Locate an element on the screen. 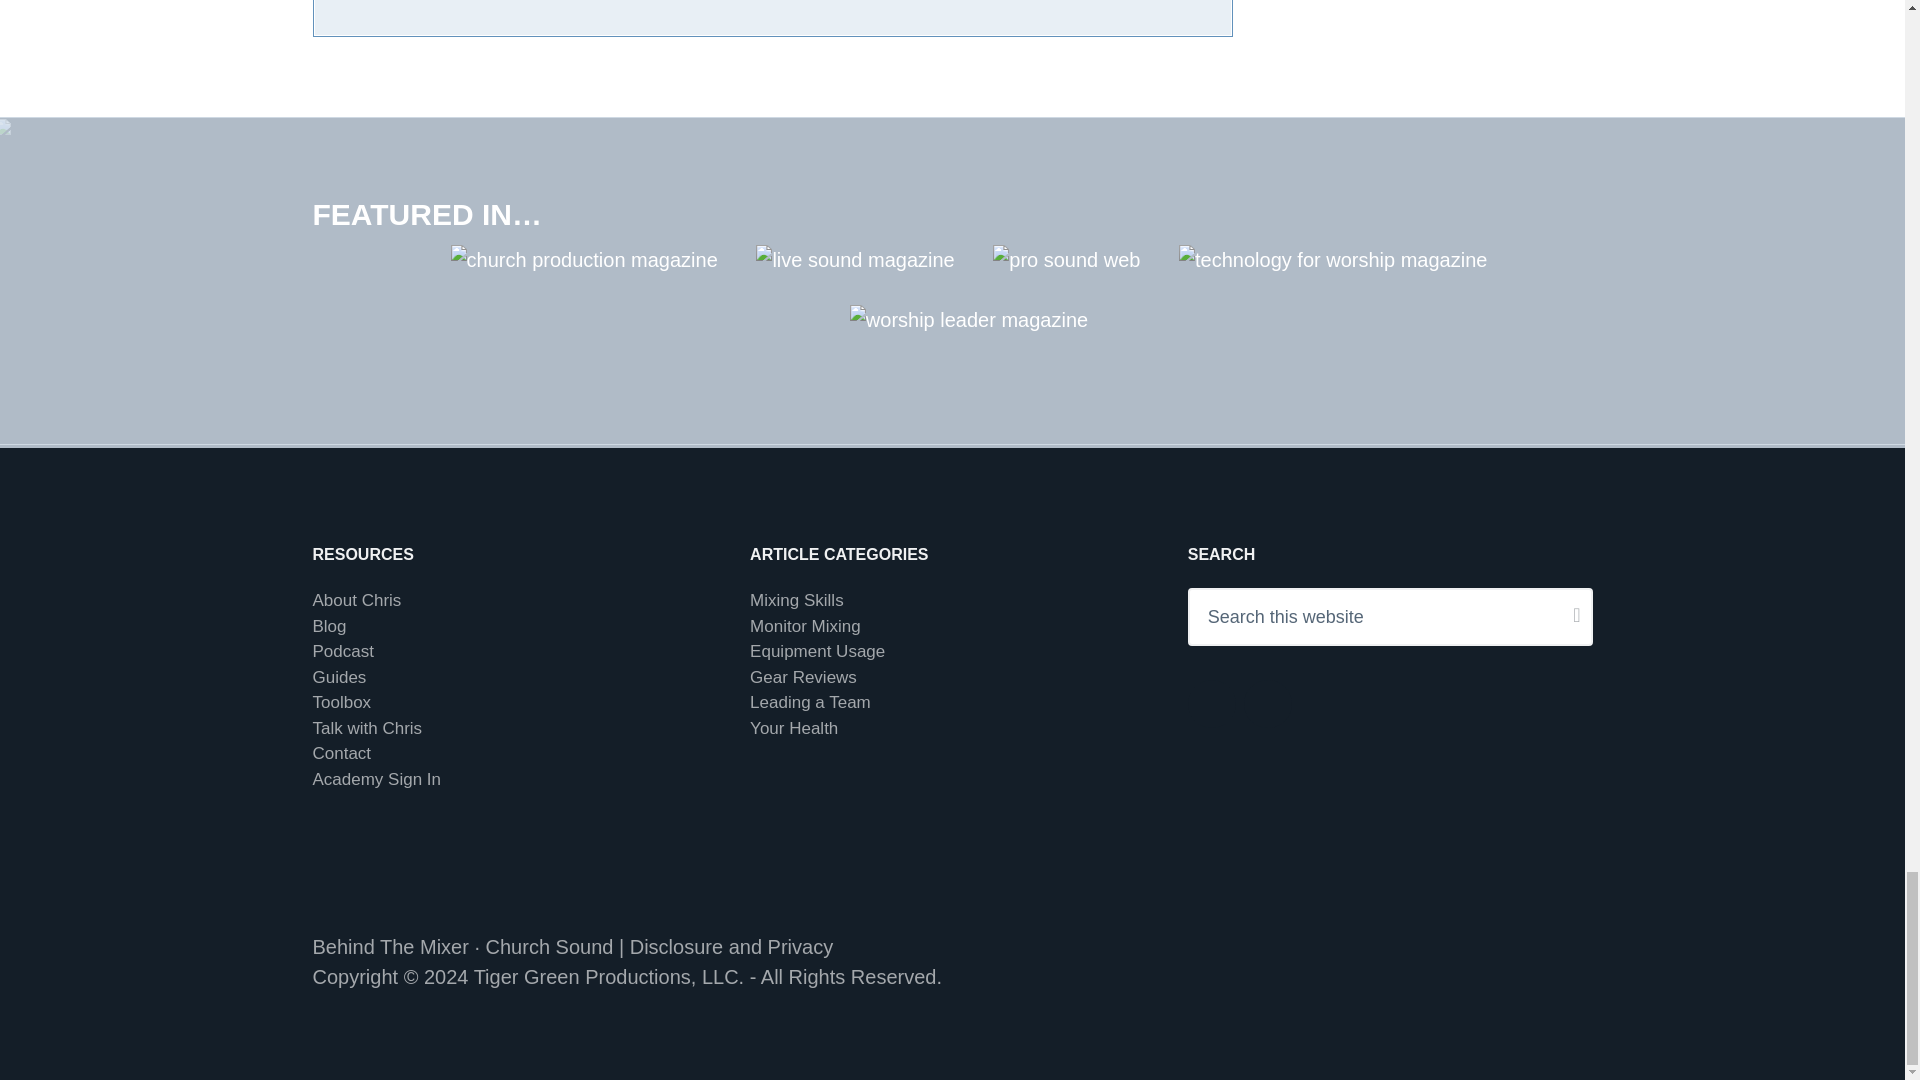 The image size is (1920, 1080). Blog is located at coordinates (328, 626).